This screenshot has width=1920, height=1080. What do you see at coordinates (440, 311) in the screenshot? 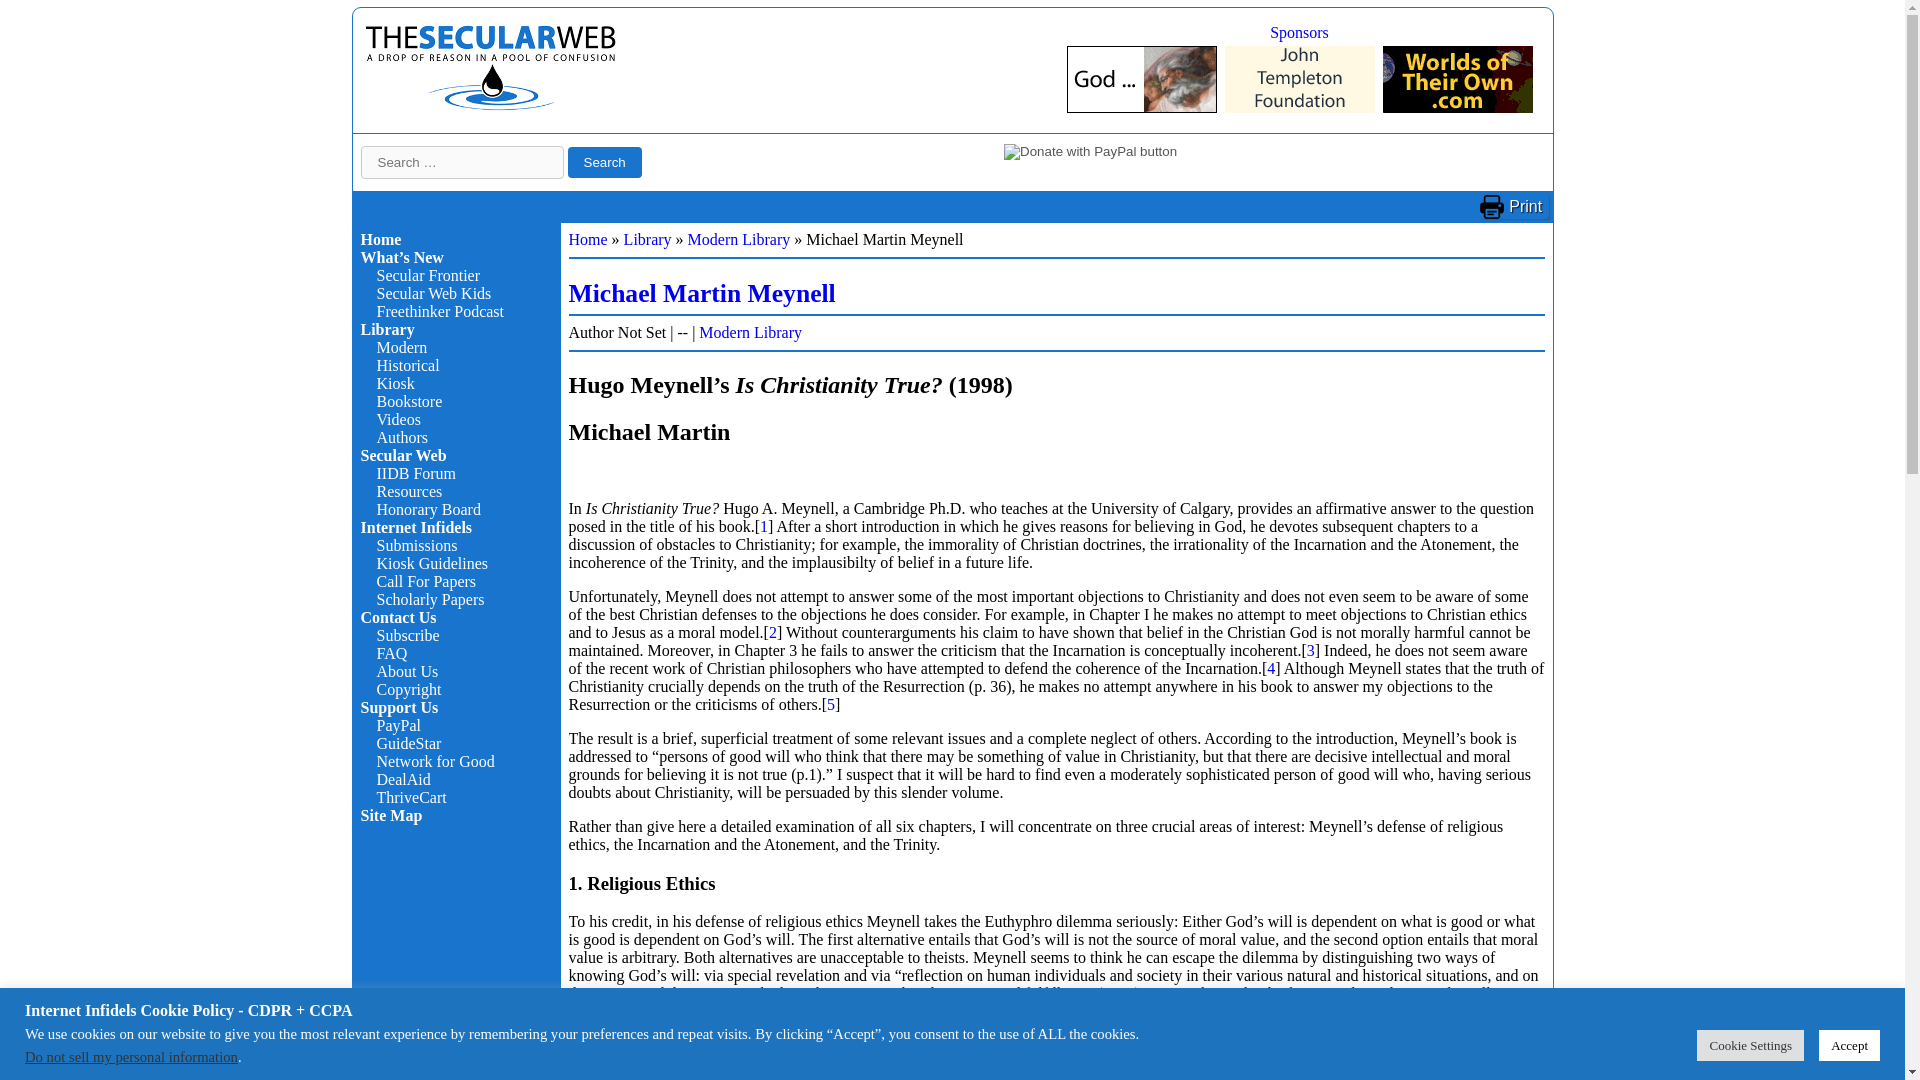
I see `Freethinker Podcast` at bounding box center [440, 311].